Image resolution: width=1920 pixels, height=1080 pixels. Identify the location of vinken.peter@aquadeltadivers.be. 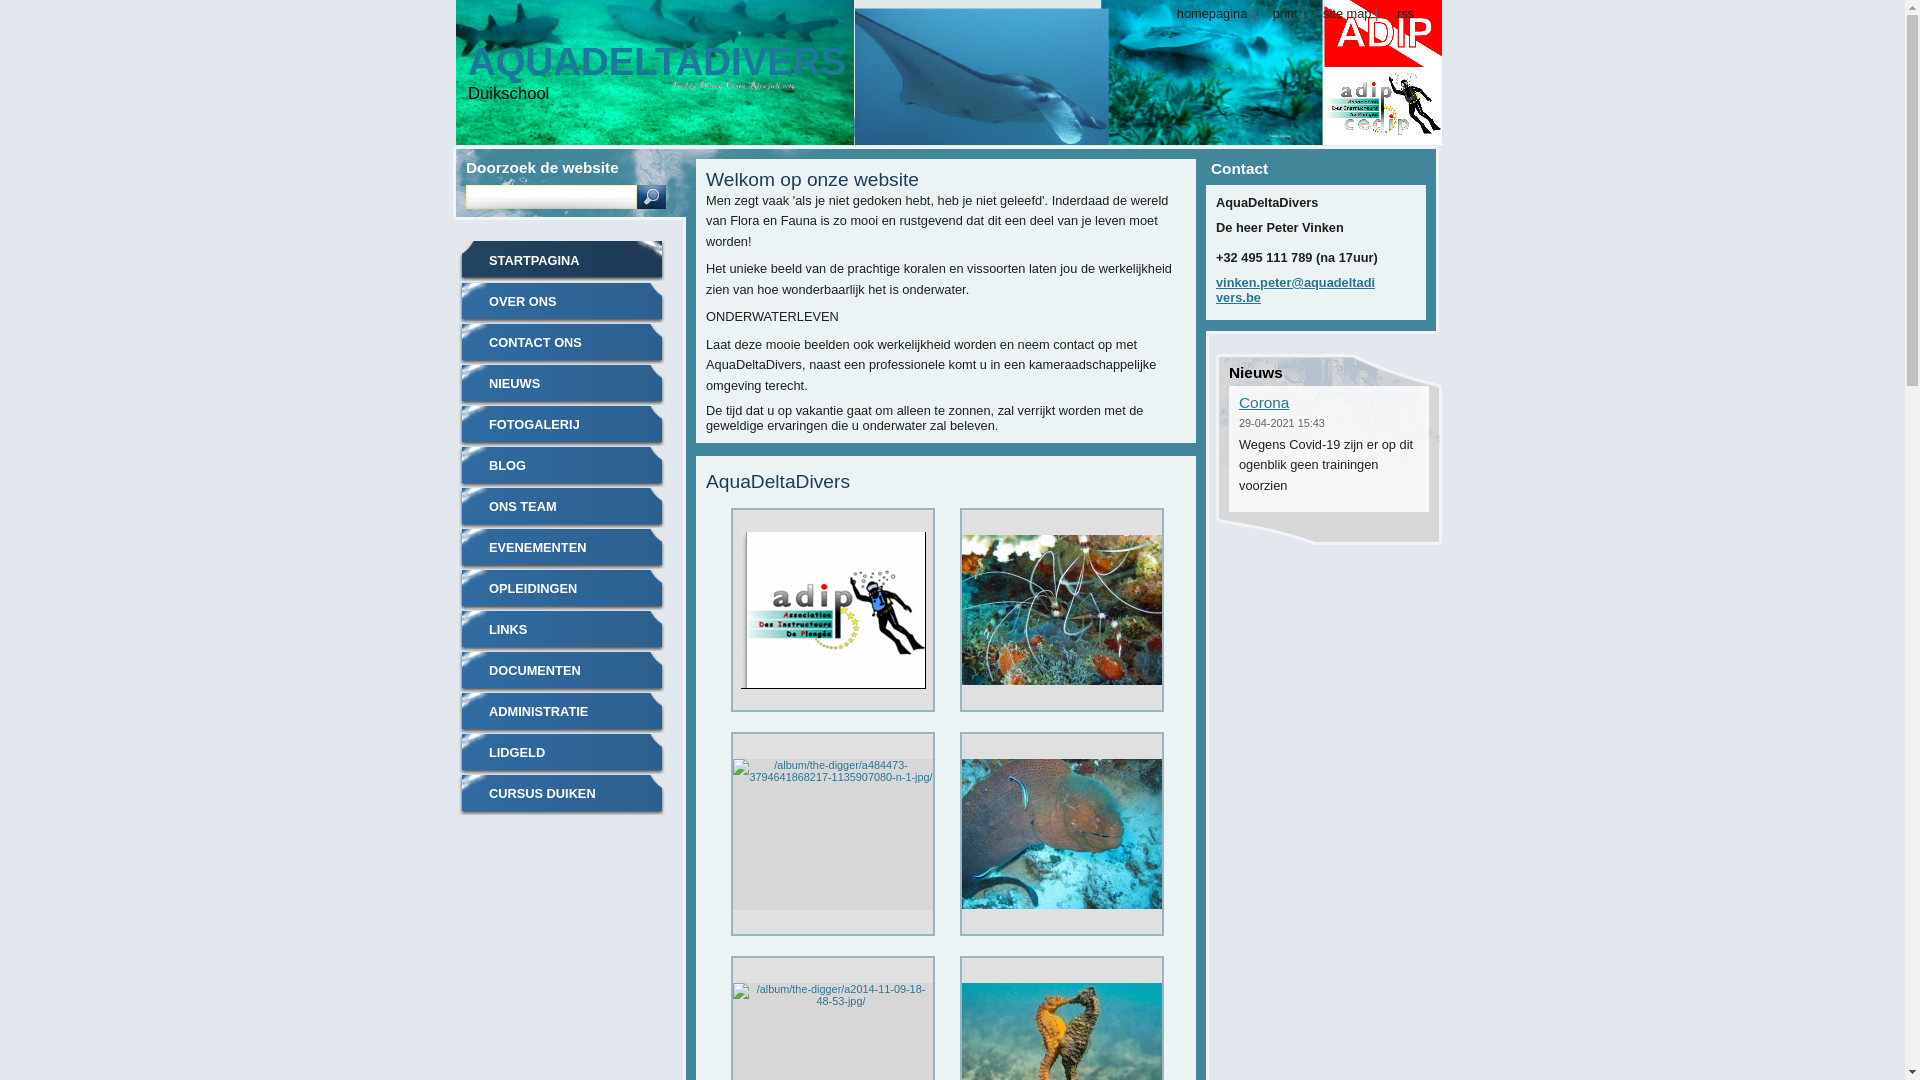
(1296, 290).